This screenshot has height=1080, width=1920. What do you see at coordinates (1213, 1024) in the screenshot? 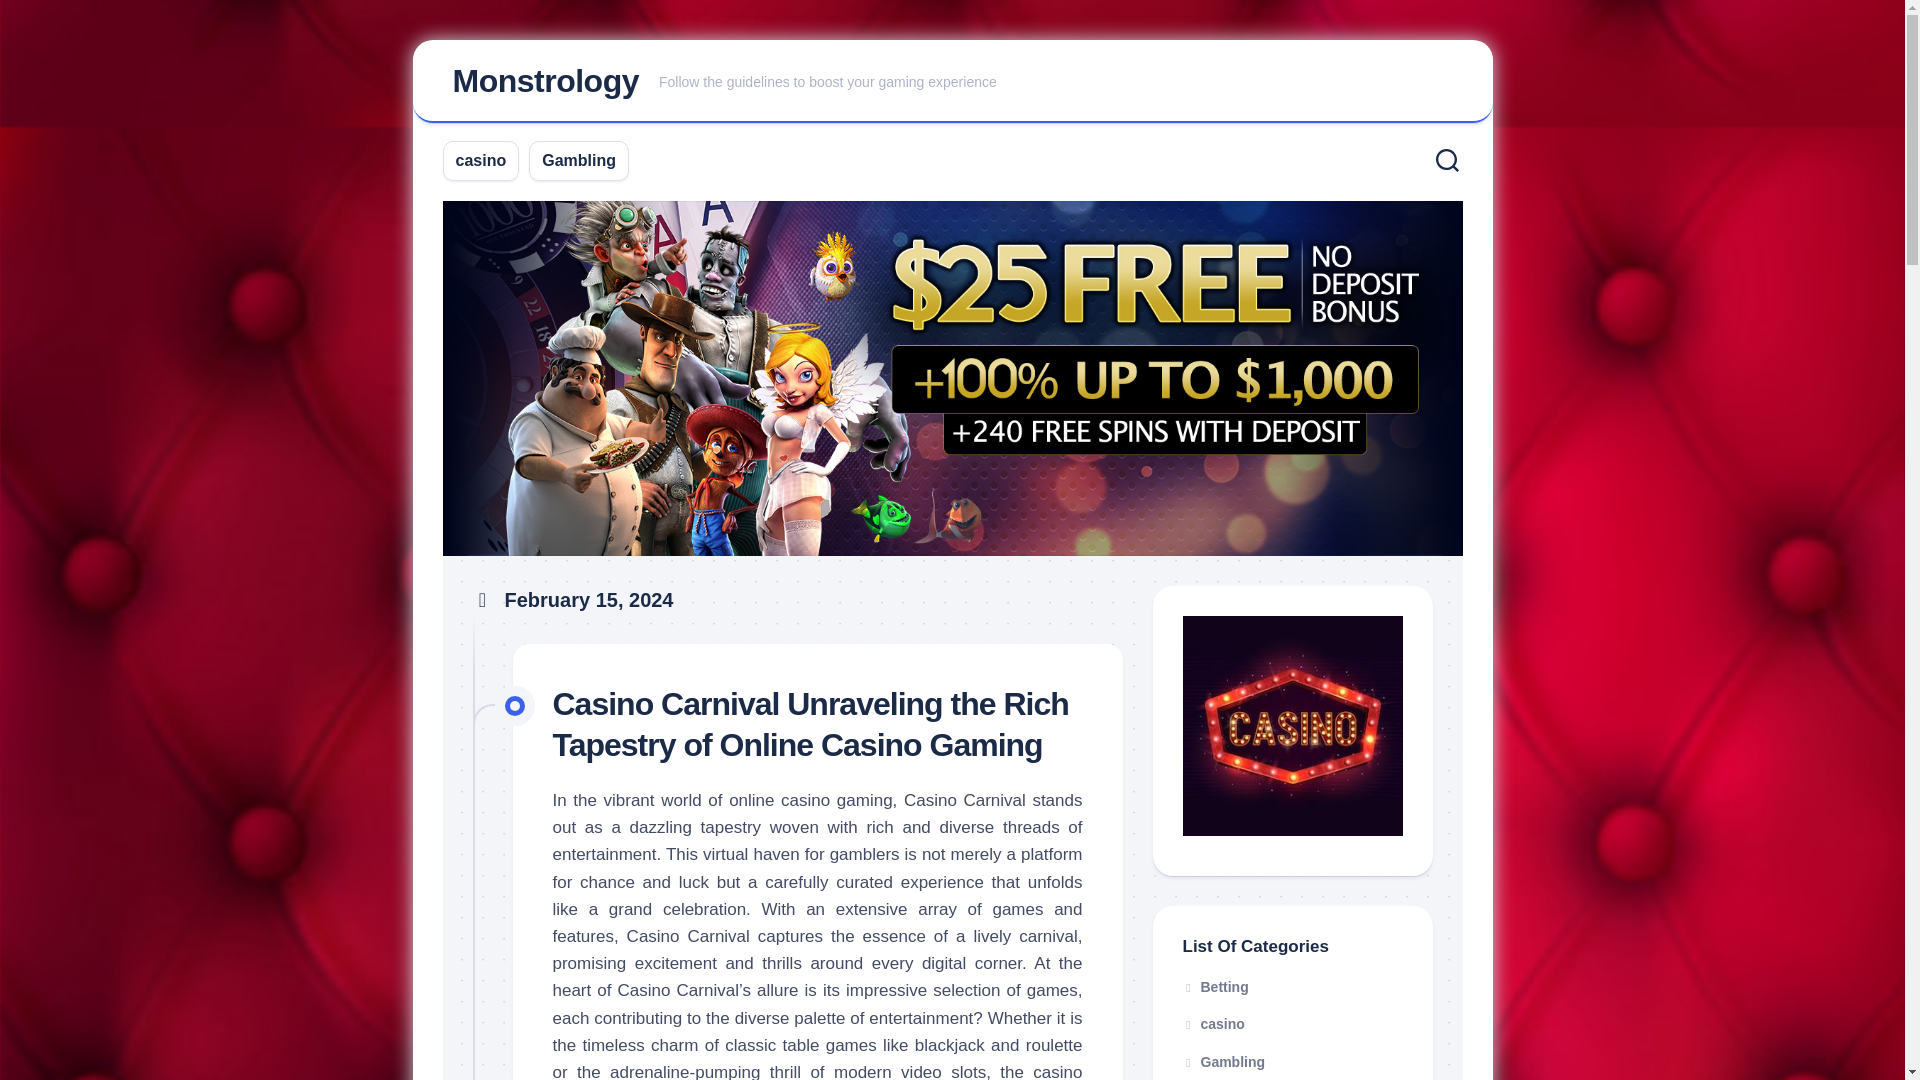
I see `casino` at bounding box center [1213, 1024].